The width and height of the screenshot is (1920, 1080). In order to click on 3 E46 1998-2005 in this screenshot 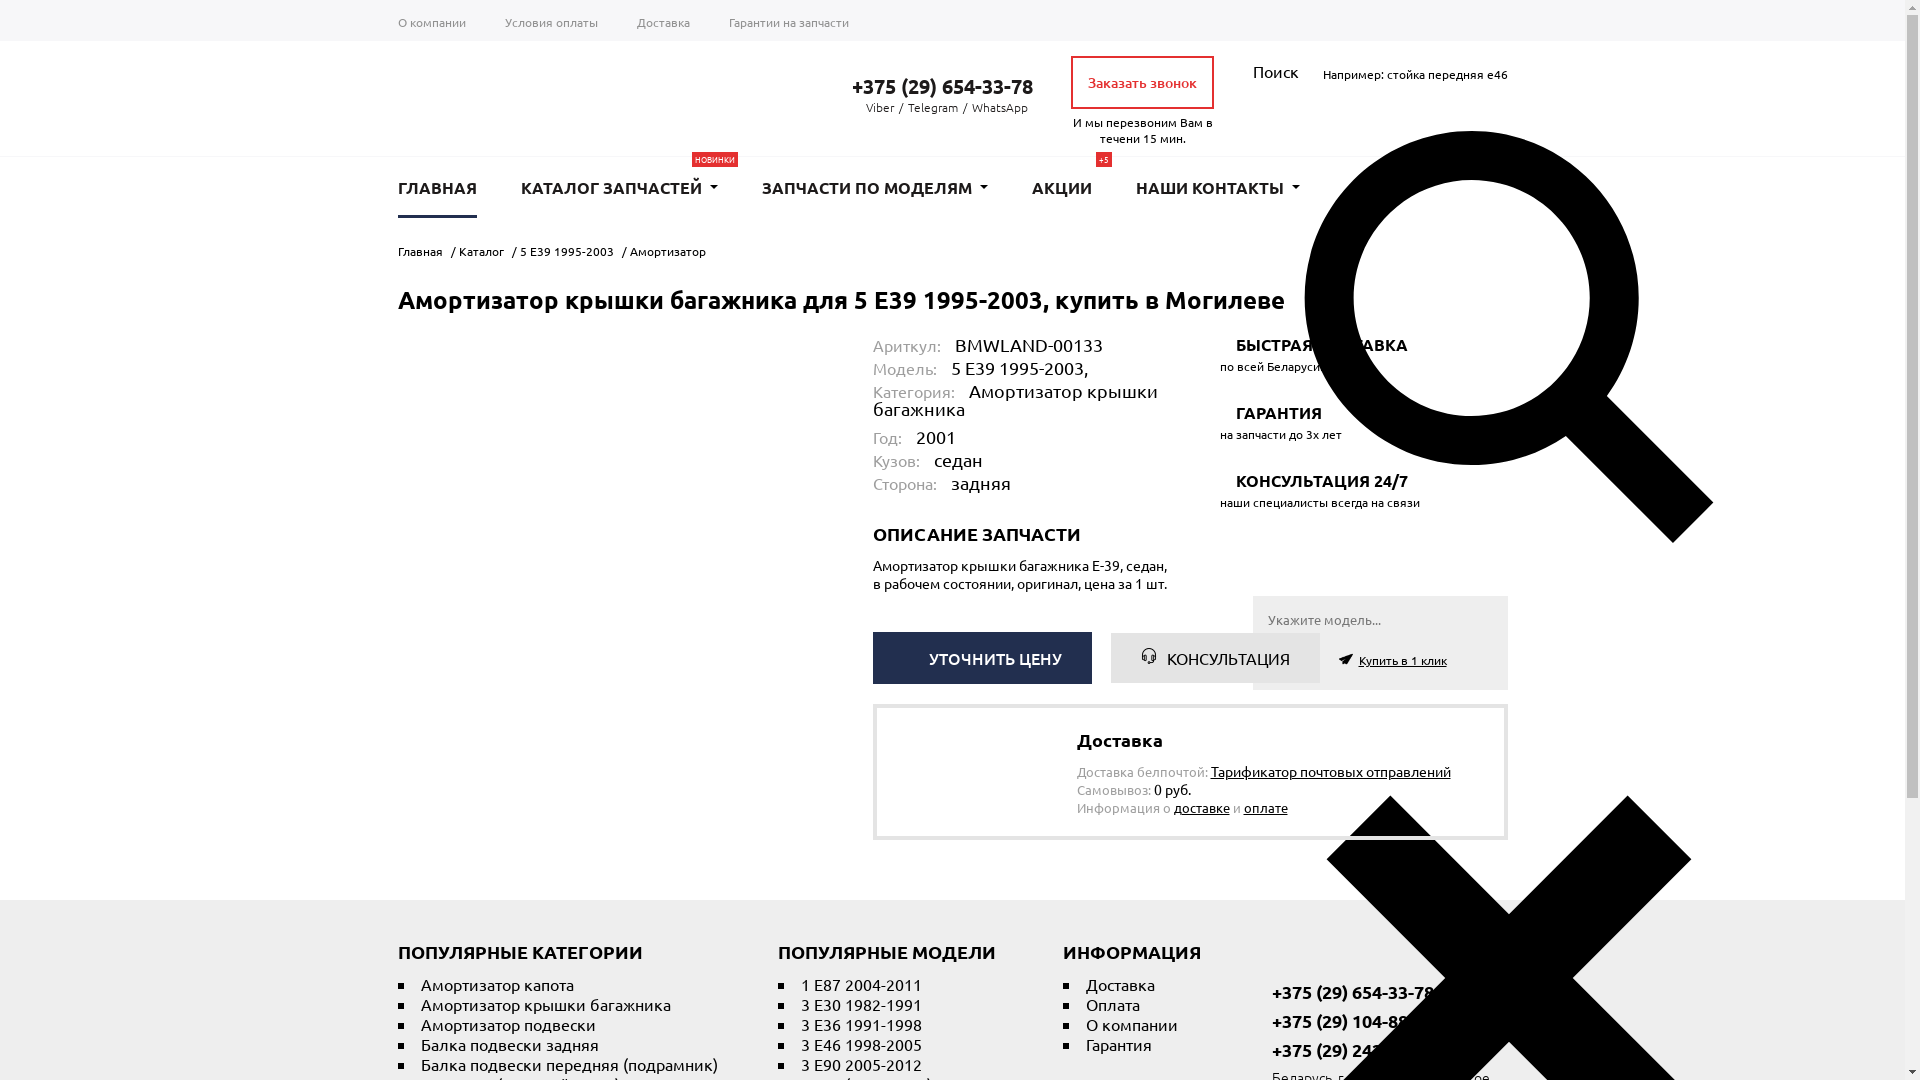, I will do `click(860, 1044)`.